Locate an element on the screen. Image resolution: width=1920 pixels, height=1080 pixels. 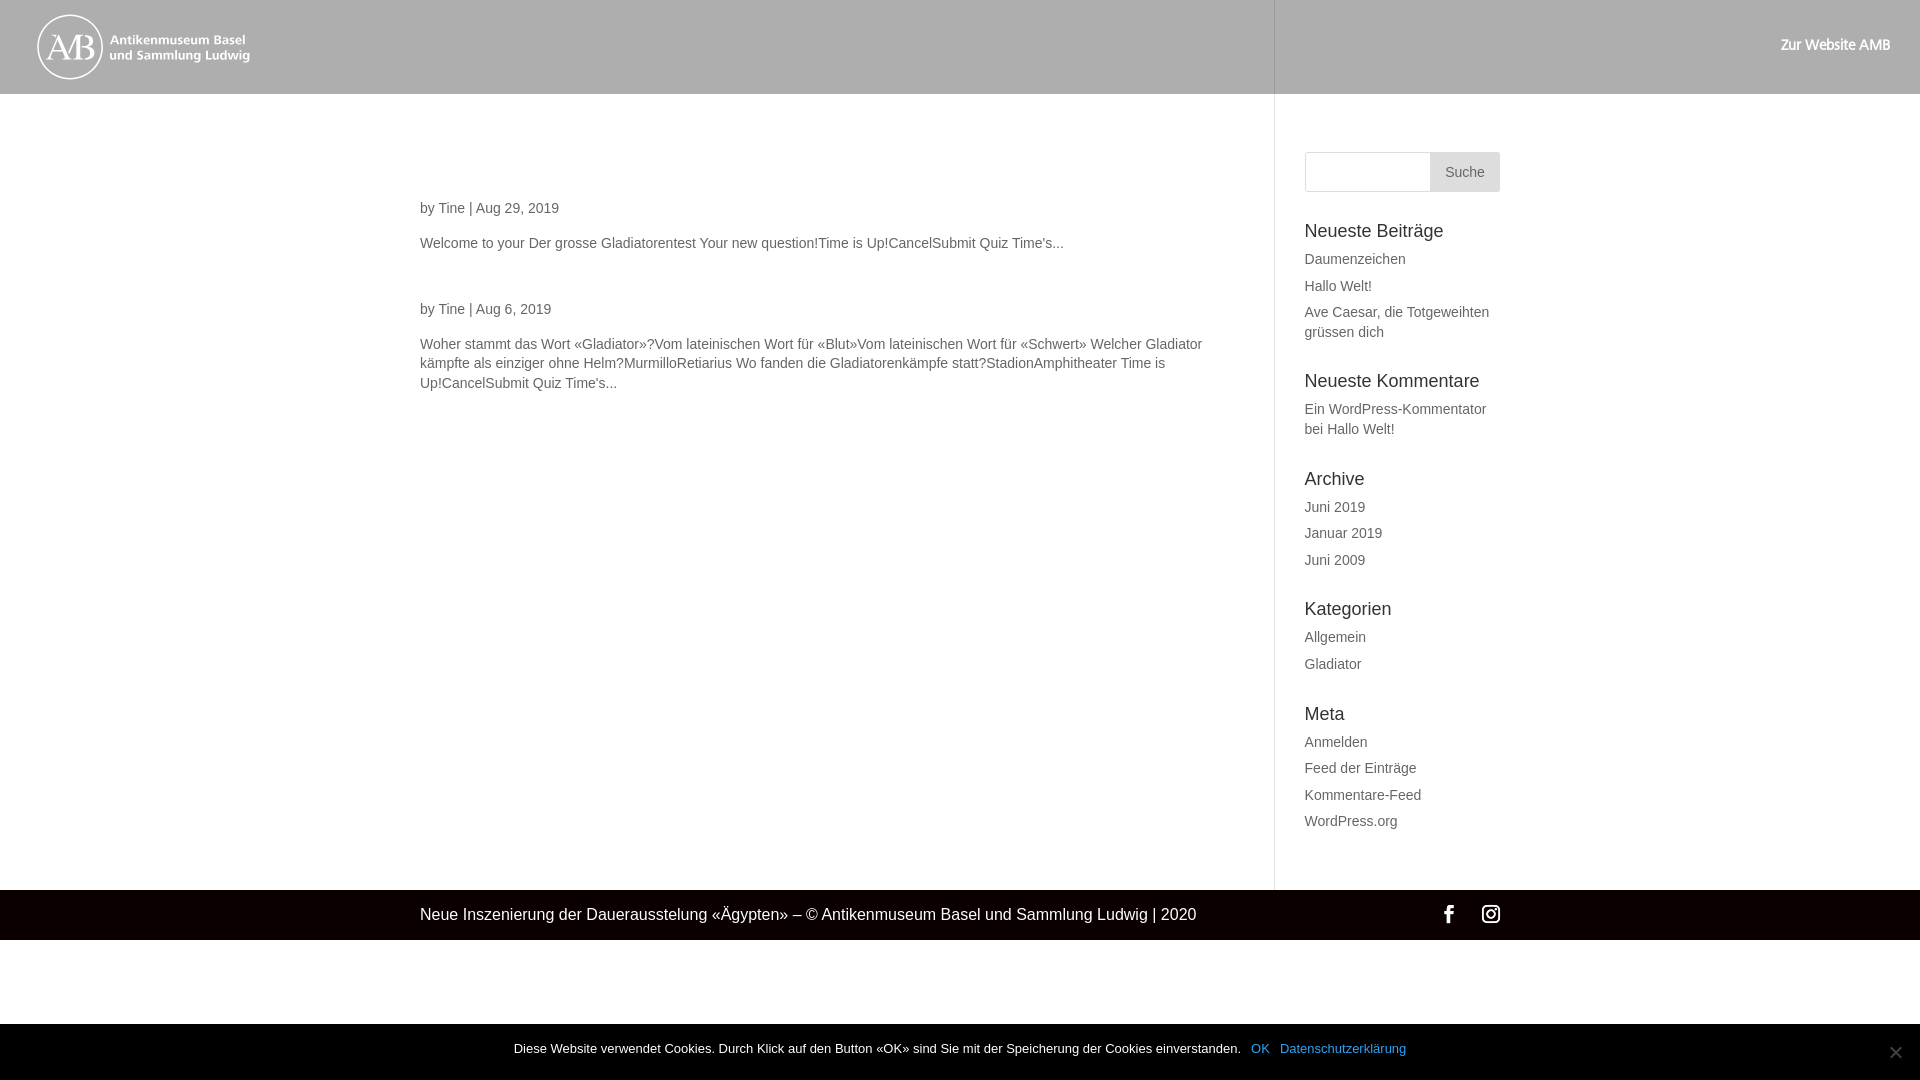
Tine is located at coordinates (452, 309).